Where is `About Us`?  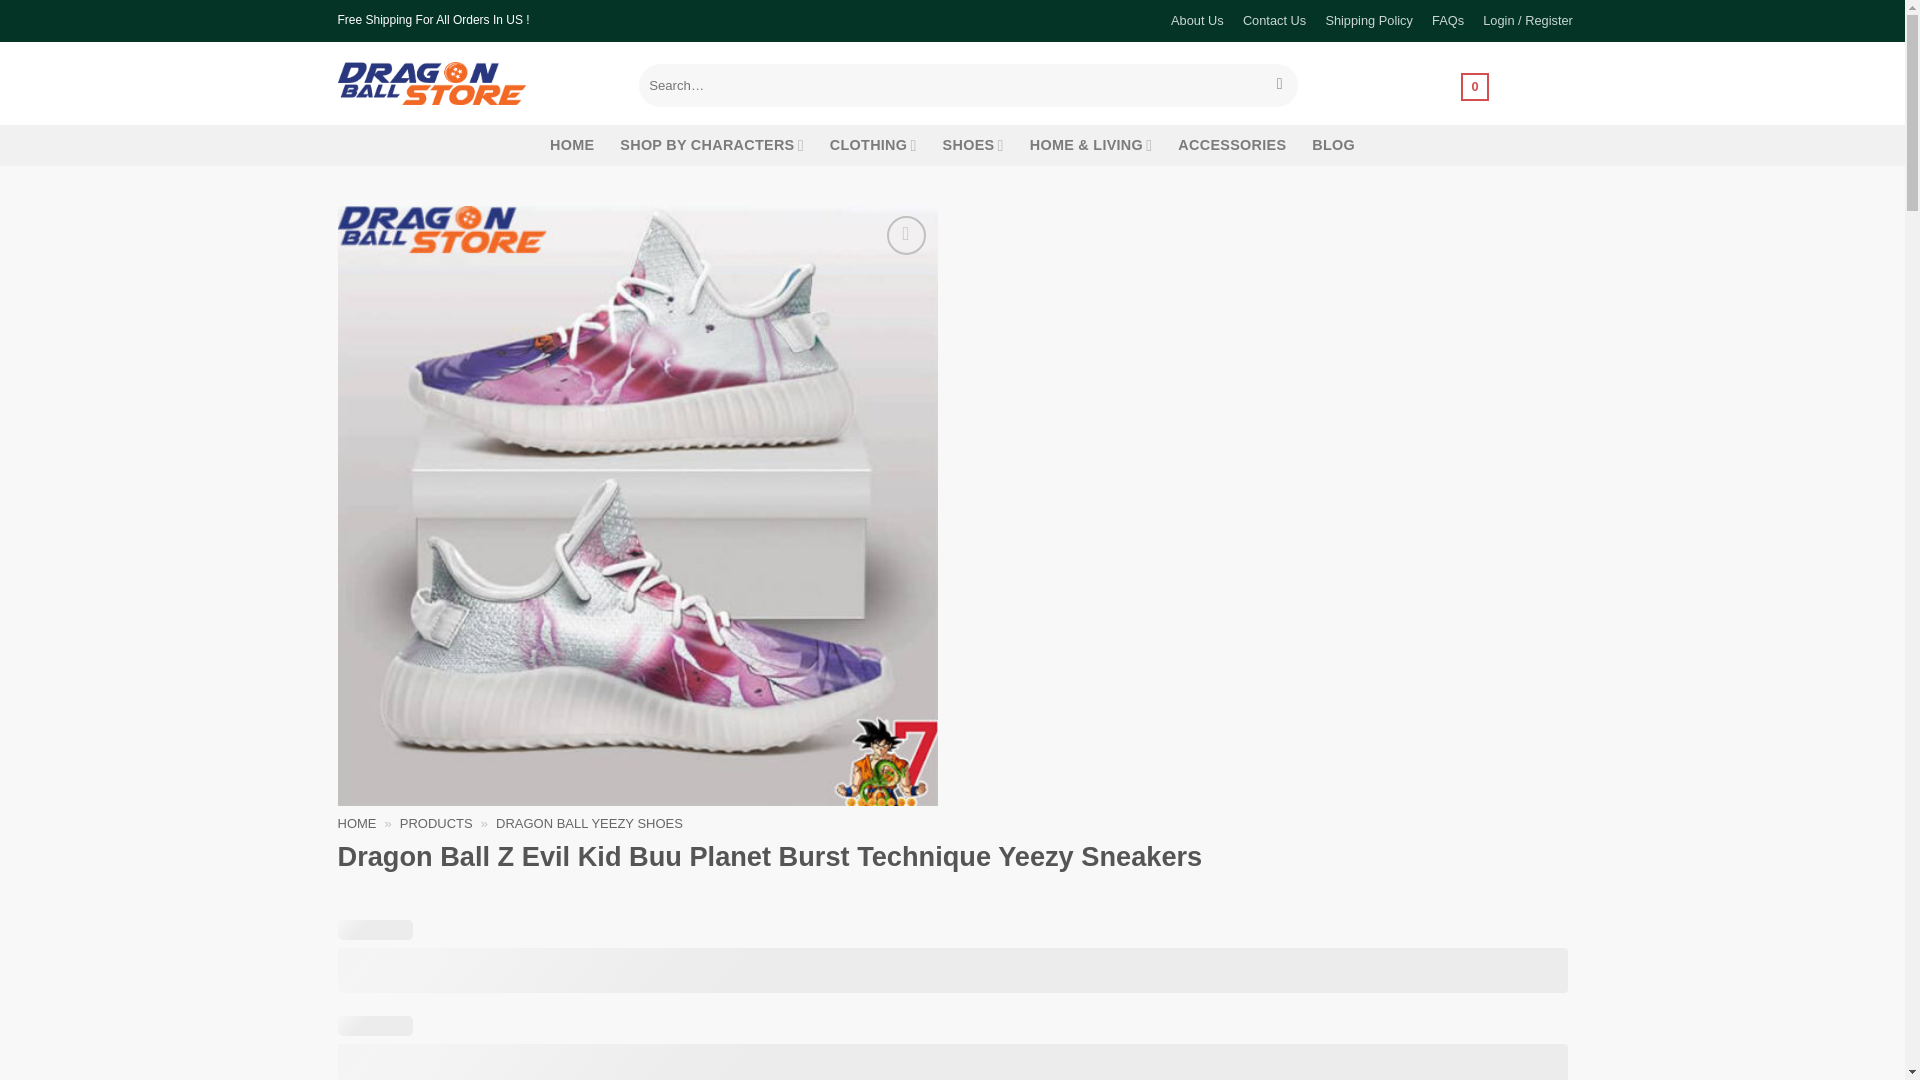 About Us is located at coordinates (1196, 21).